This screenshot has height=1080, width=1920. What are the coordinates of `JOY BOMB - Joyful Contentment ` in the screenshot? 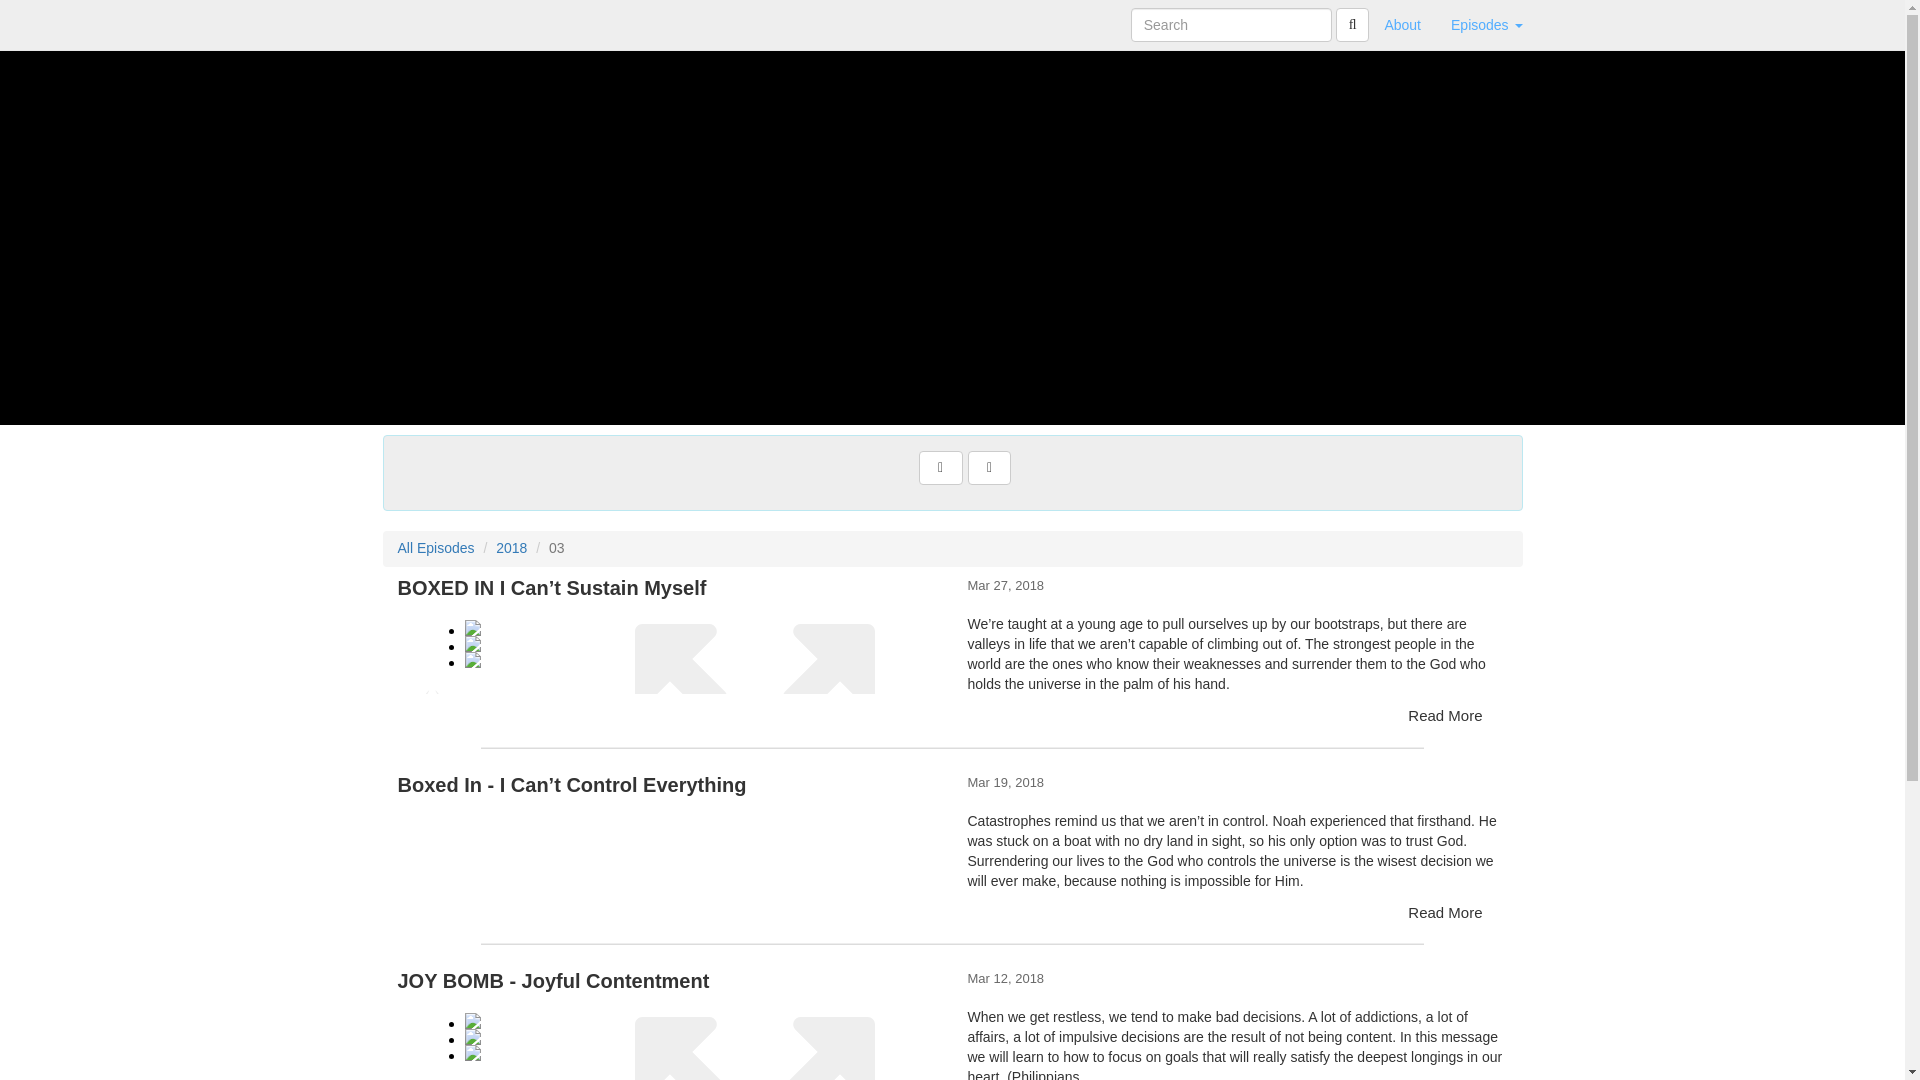 It's located at (668, 1038).